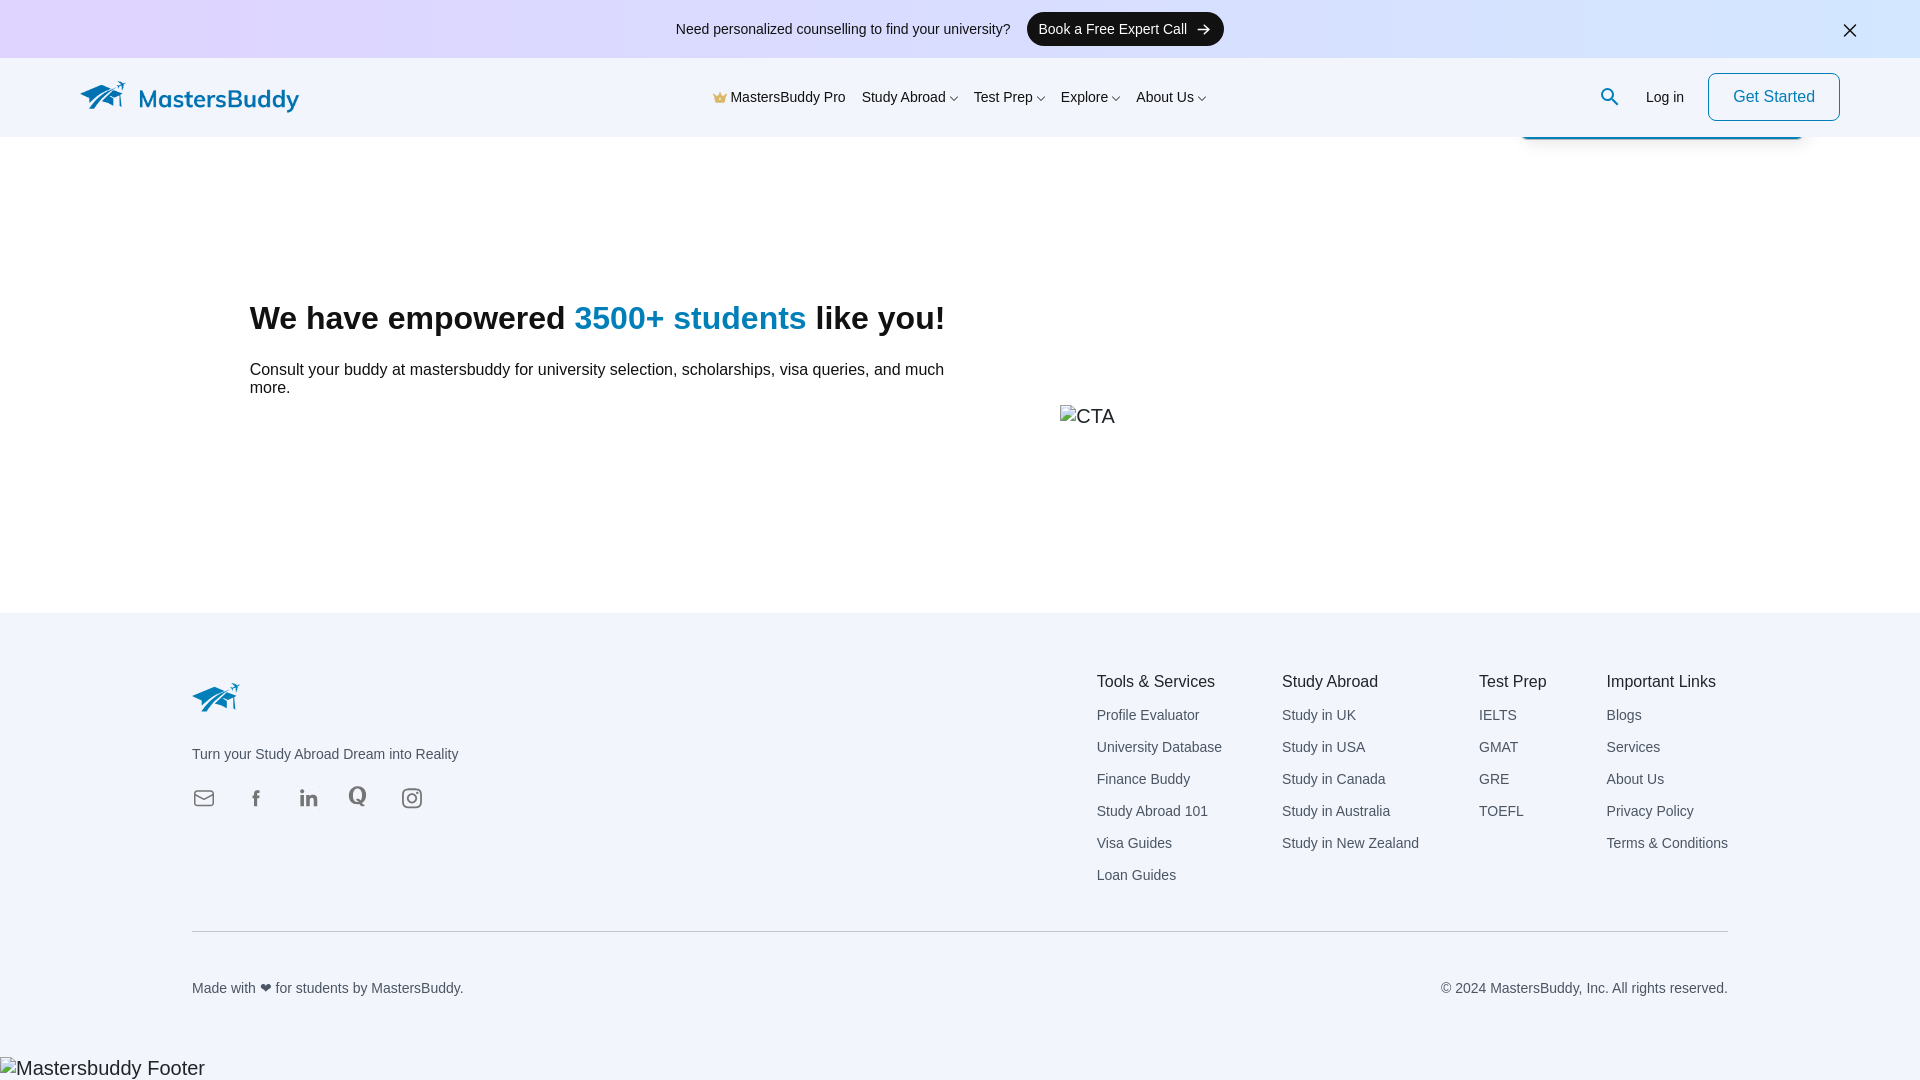 The width and height of the screenshot is (1920, 1080). I want to click on Mastersbuddy Linkedin, so click(314, 804).